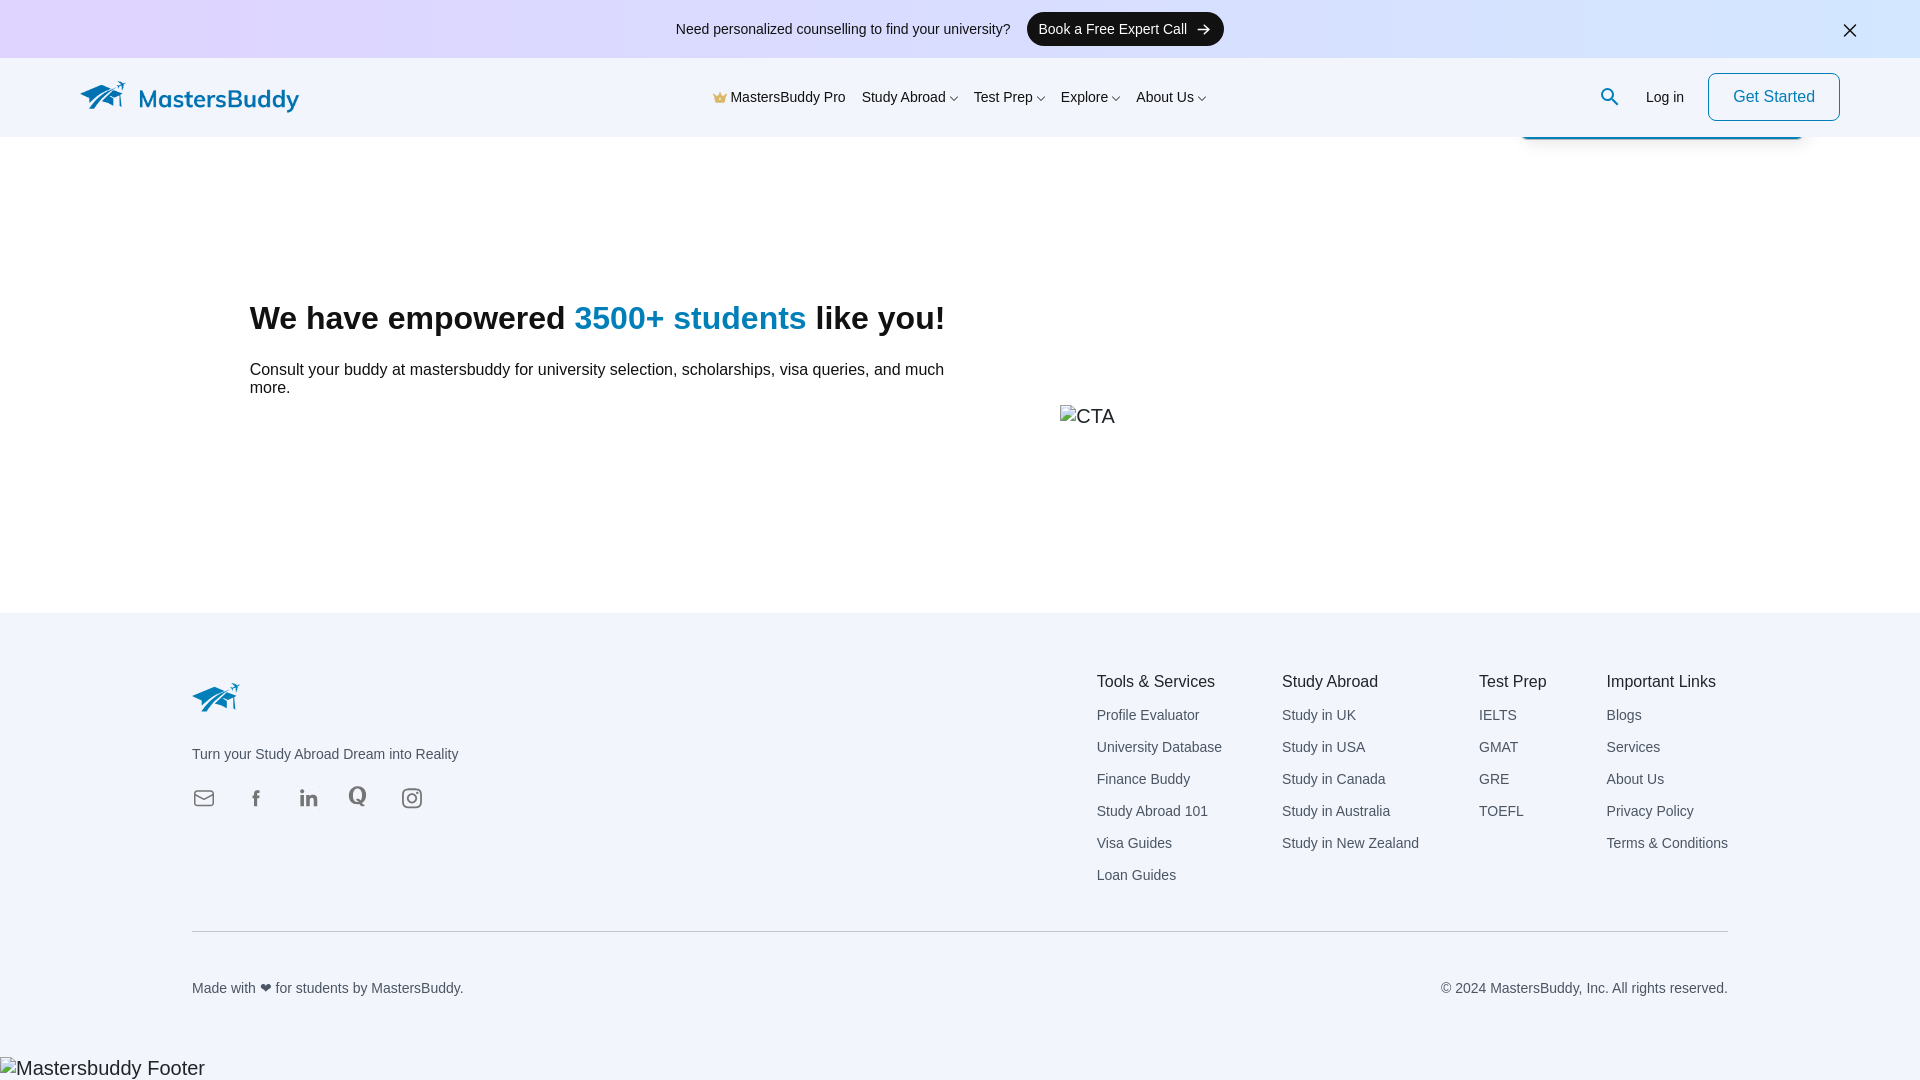 The width and height of the screenshot is (1920, 1080). I want to click on Mastersbuddy Linkedin, so click(314, 804).